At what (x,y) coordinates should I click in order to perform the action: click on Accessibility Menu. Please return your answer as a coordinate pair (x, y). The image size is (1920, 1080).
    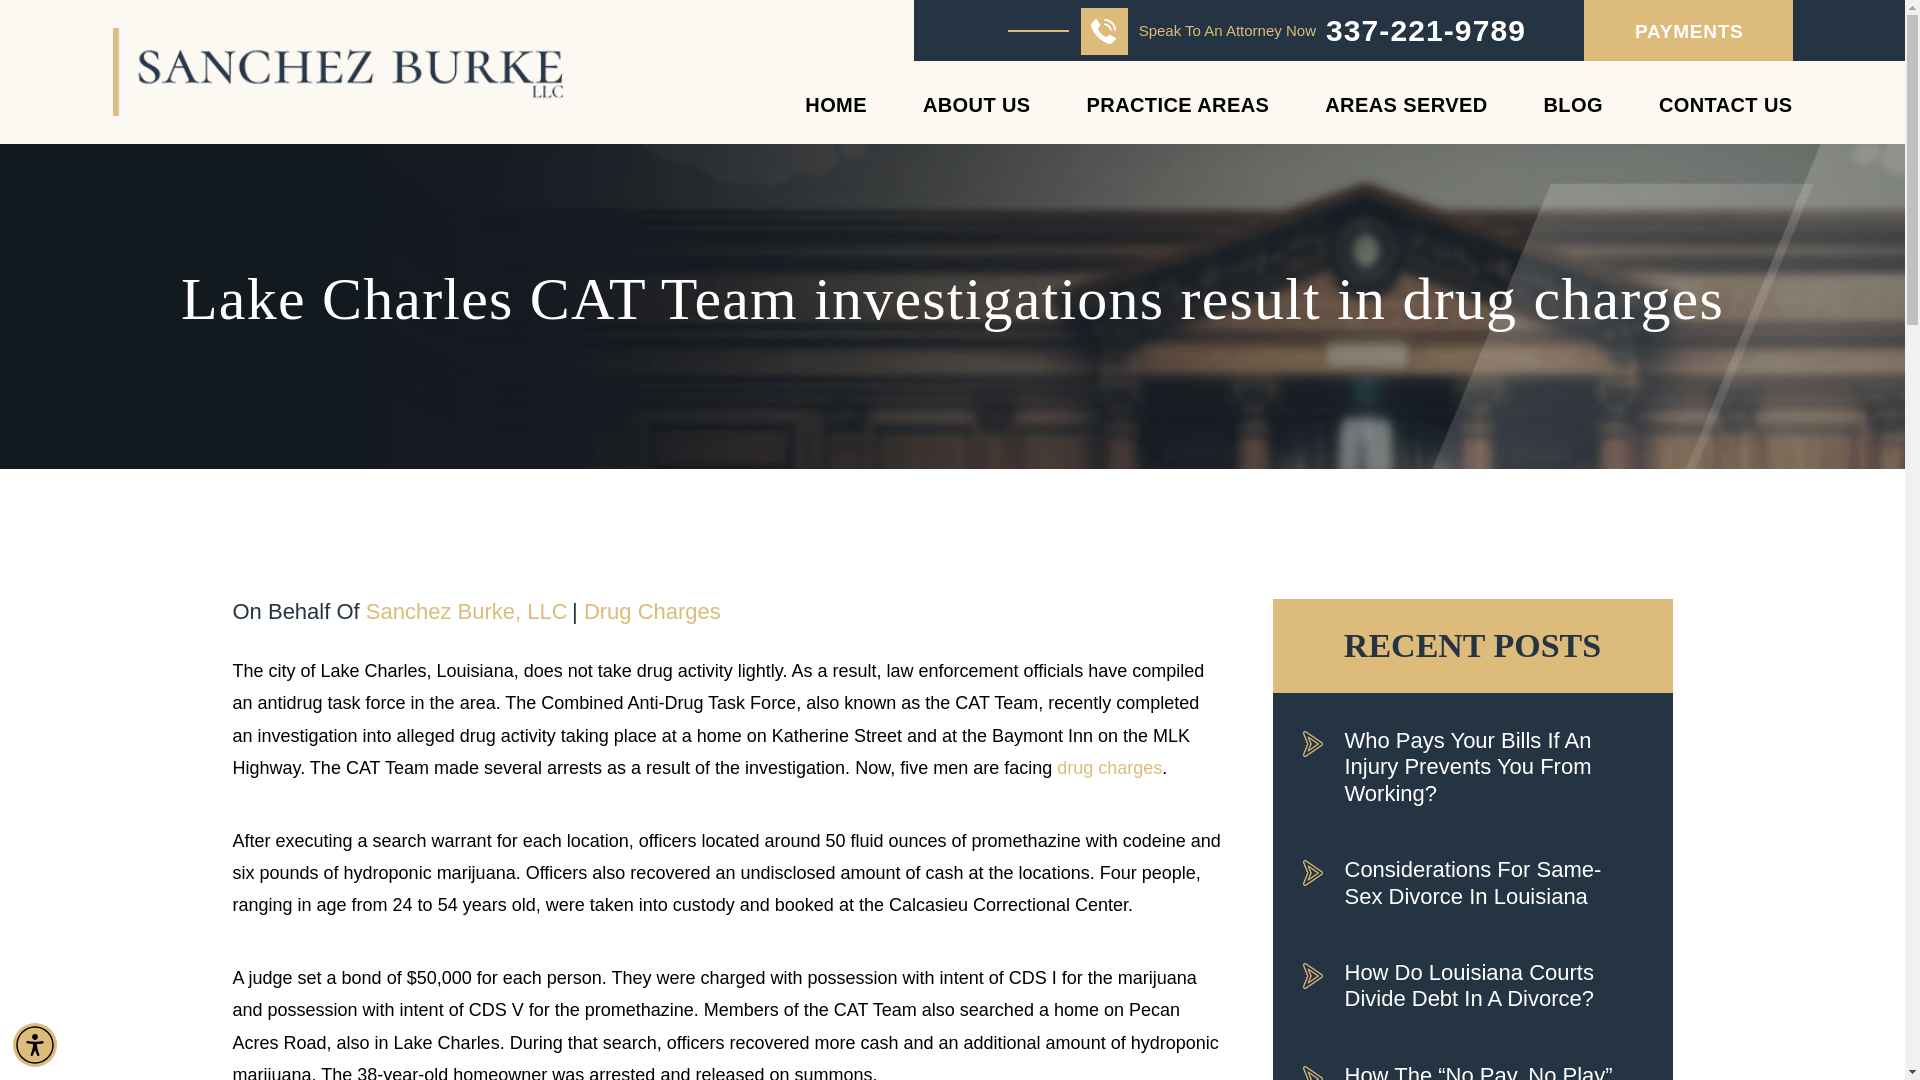
    Looking at the image, I should click on (35, 1044).